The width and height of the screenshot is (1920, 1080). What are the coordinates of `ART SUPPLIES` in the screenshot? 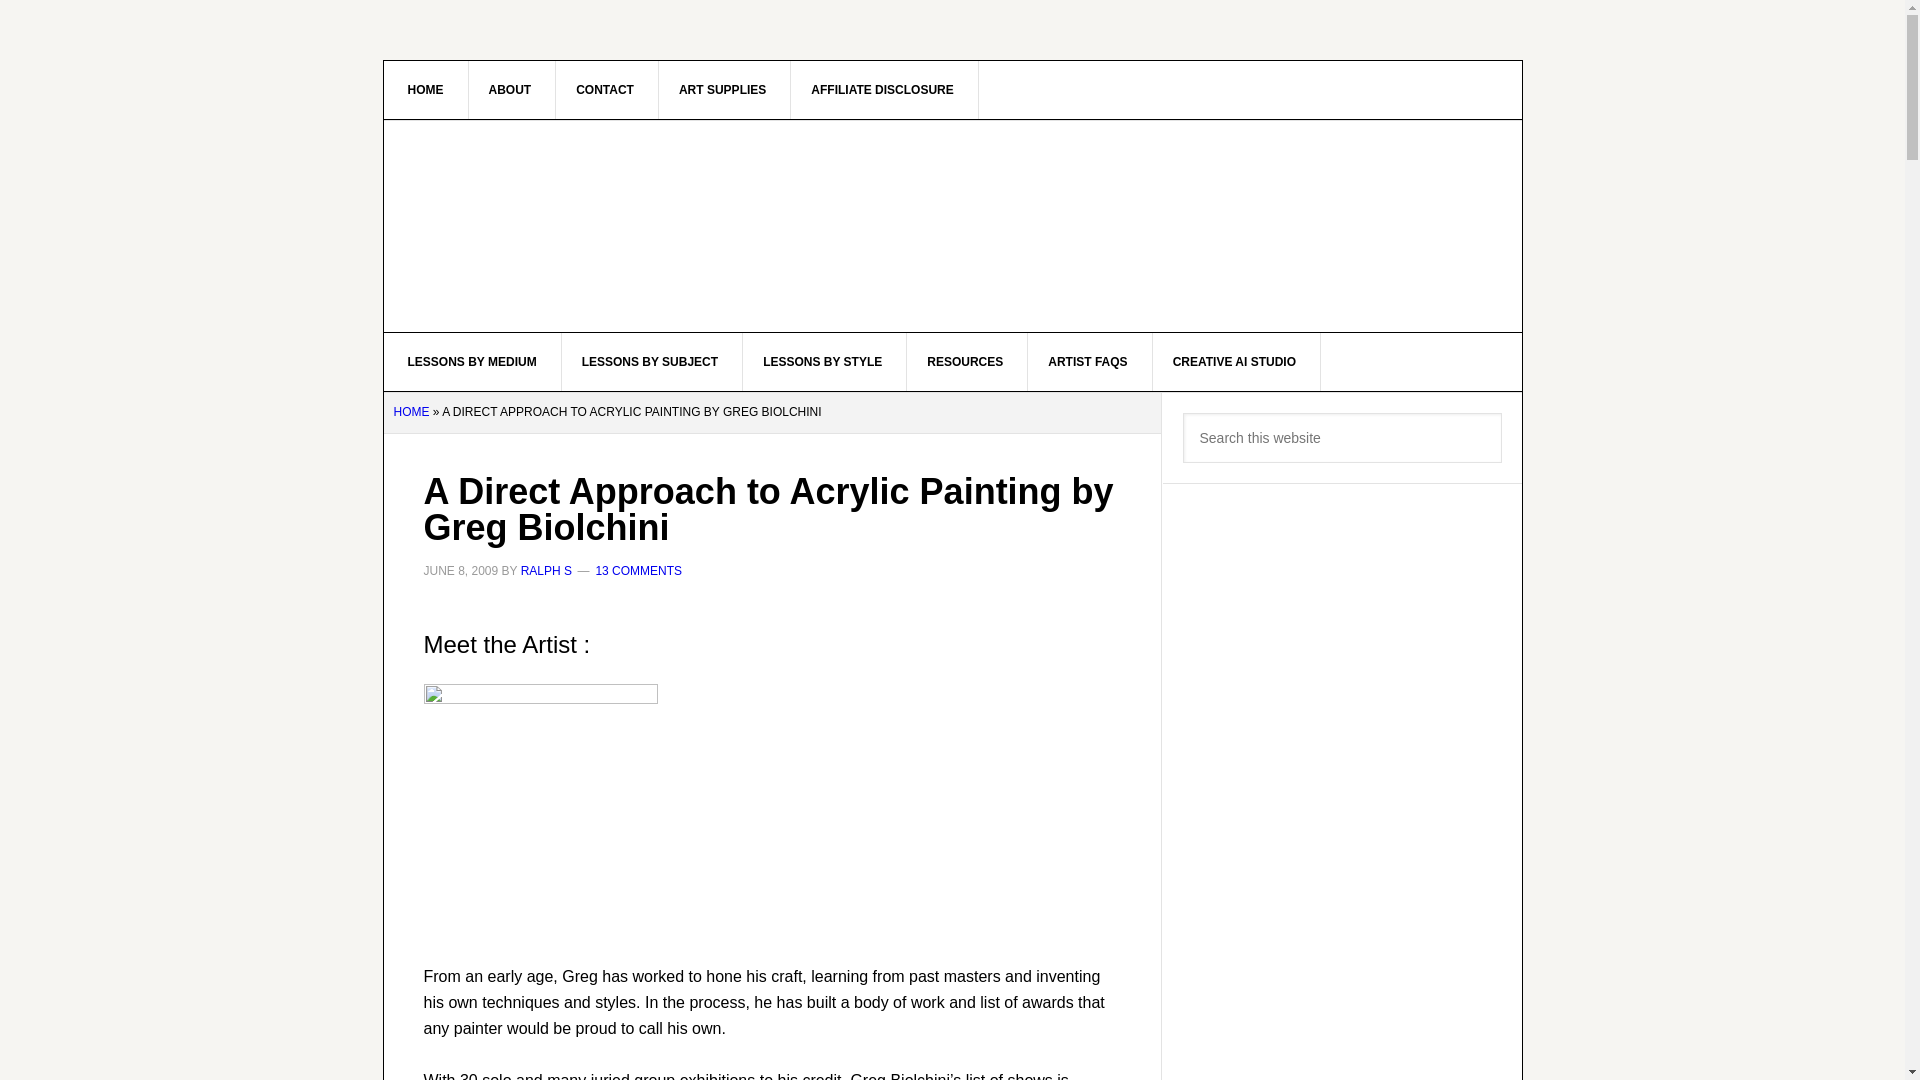 It's located at (722, 89).